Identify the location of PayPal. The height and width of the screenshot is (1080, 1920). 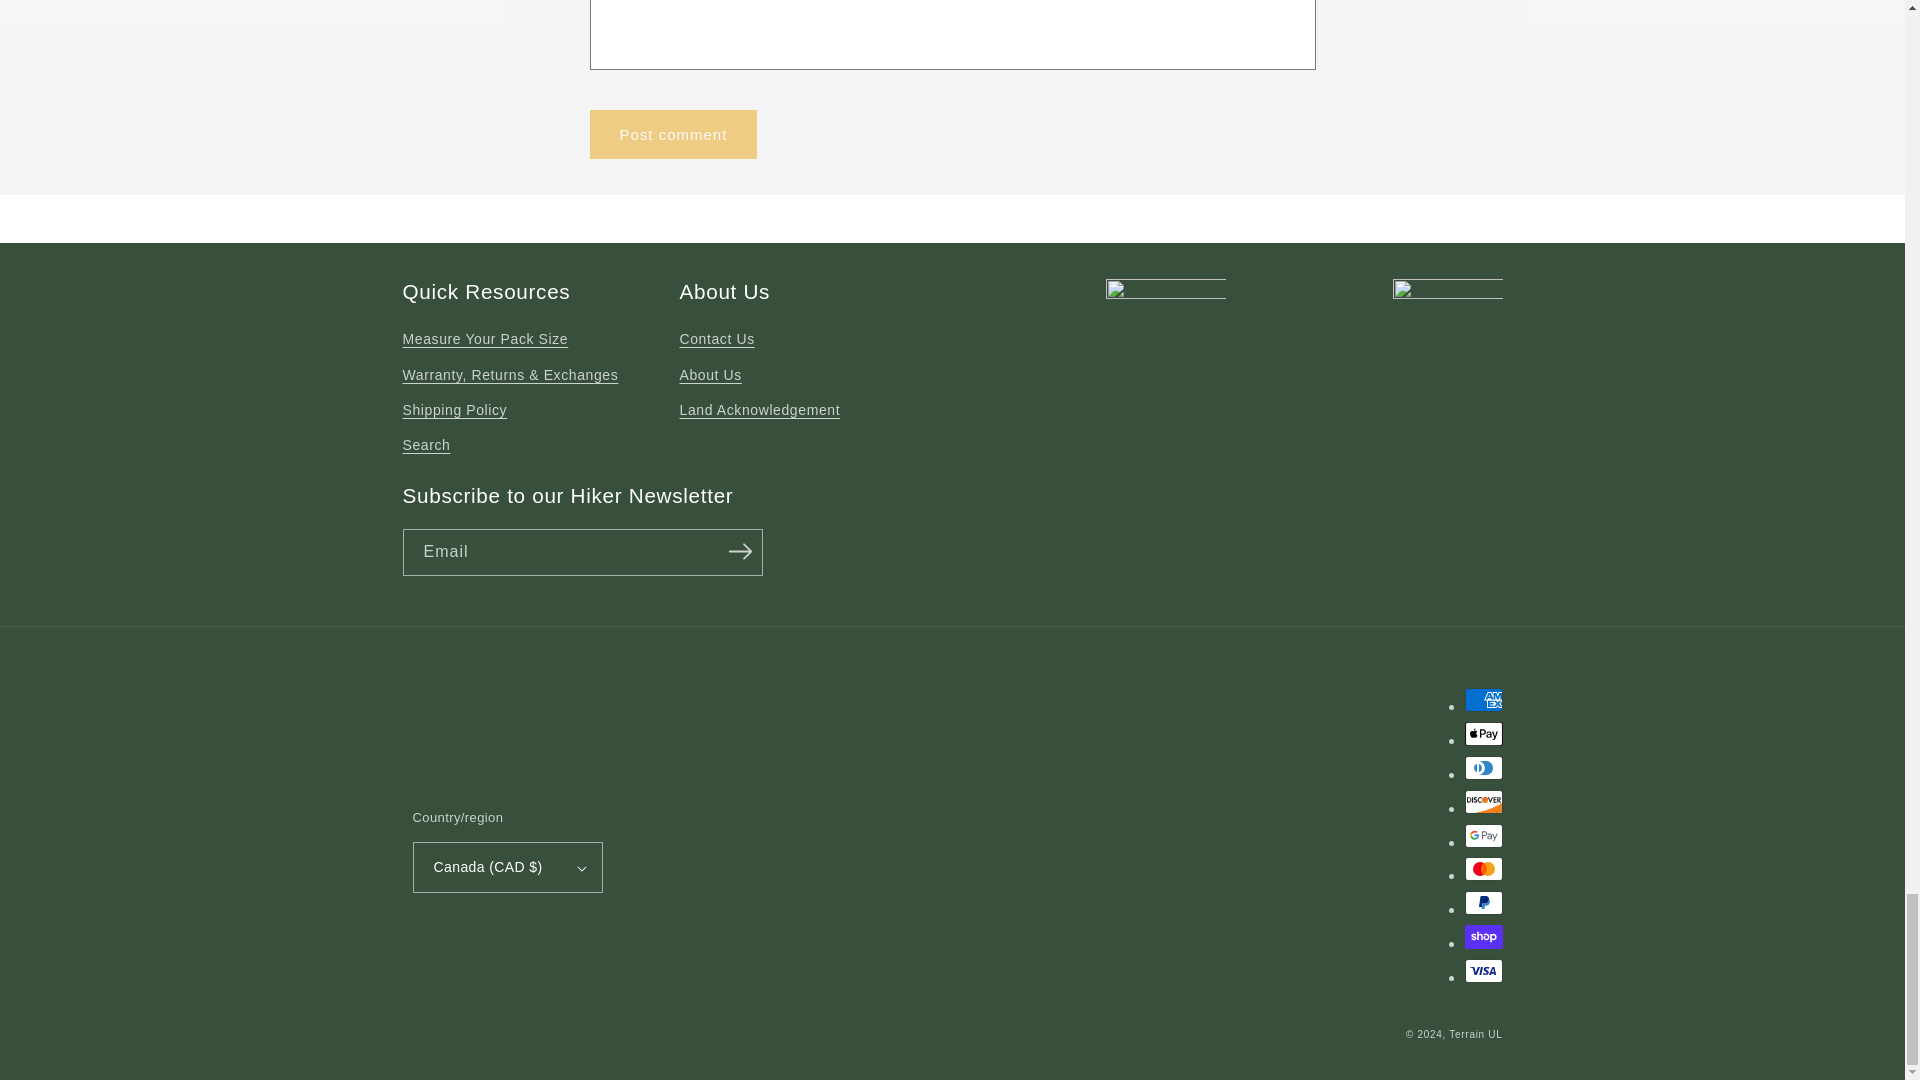
(1482, 902).